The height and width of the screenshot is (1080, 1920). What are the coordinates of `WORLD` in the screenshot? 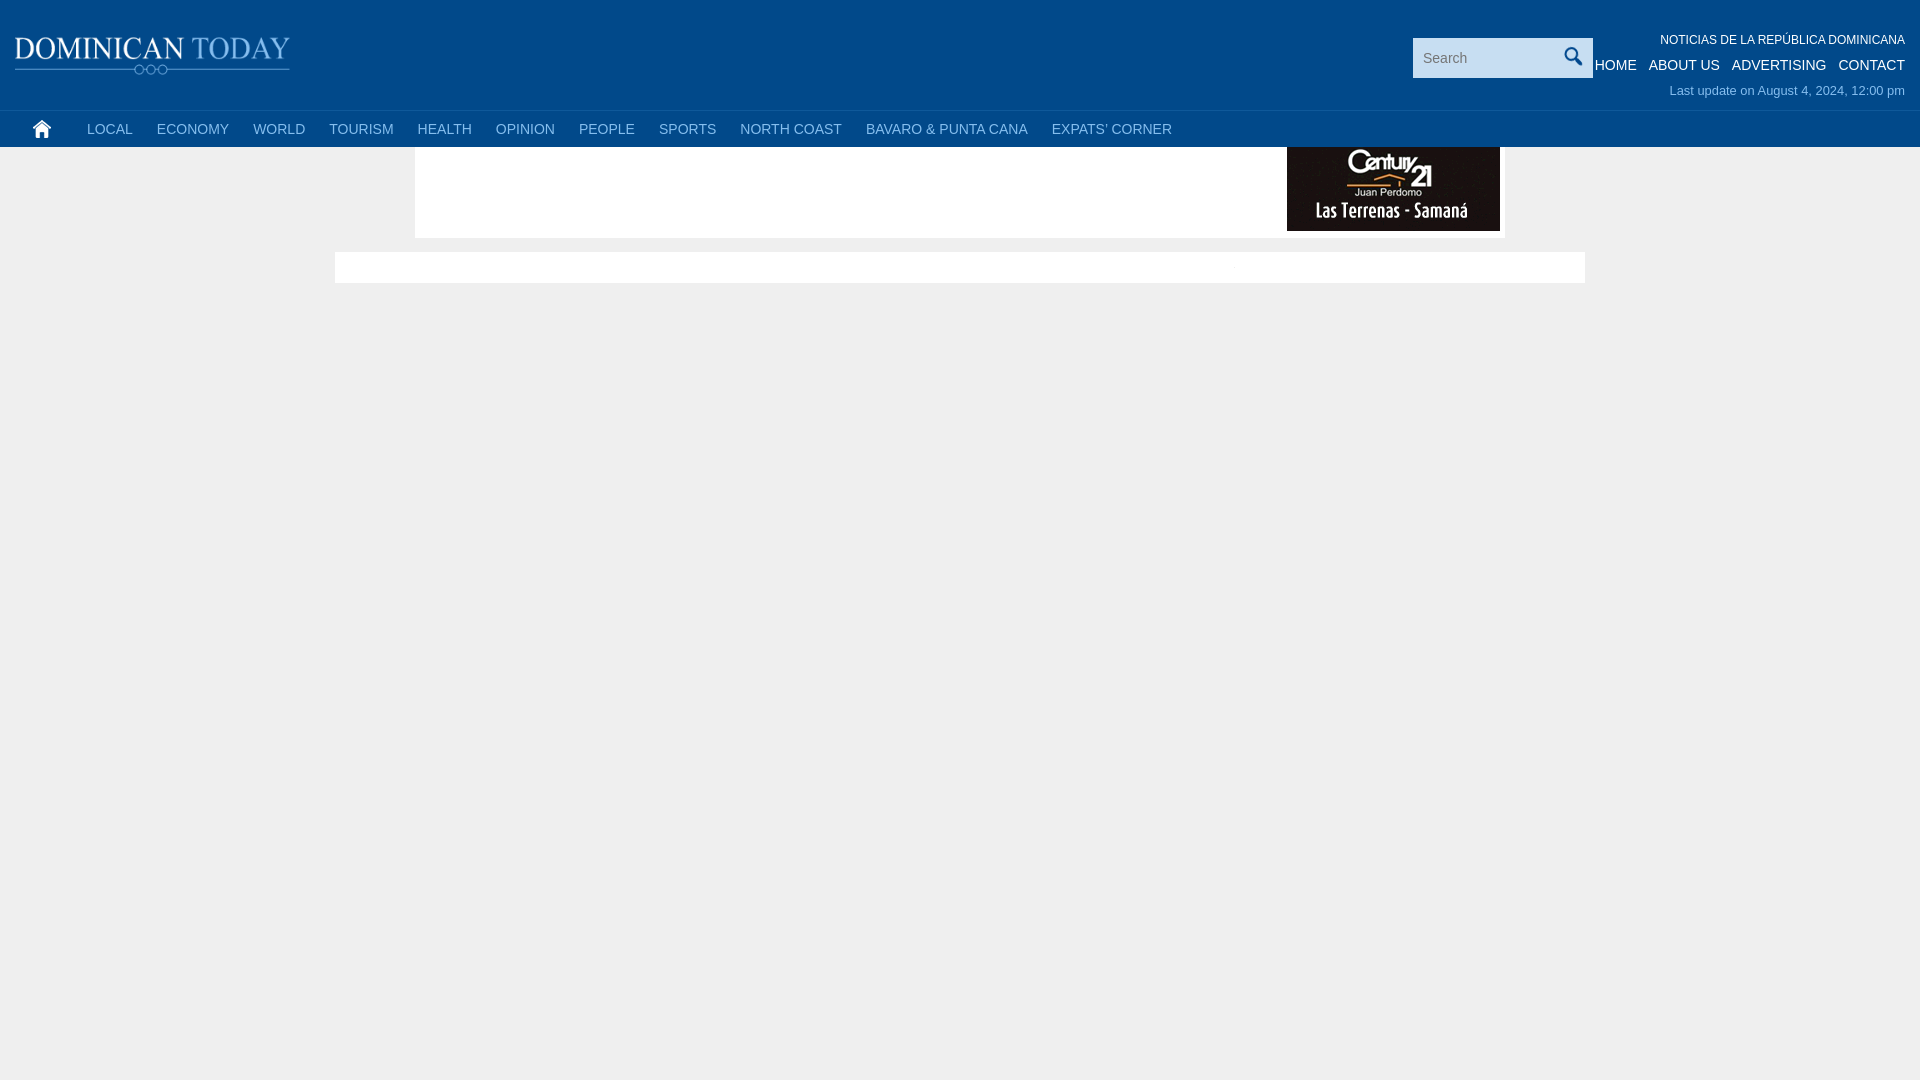 It's located at (278, 128).